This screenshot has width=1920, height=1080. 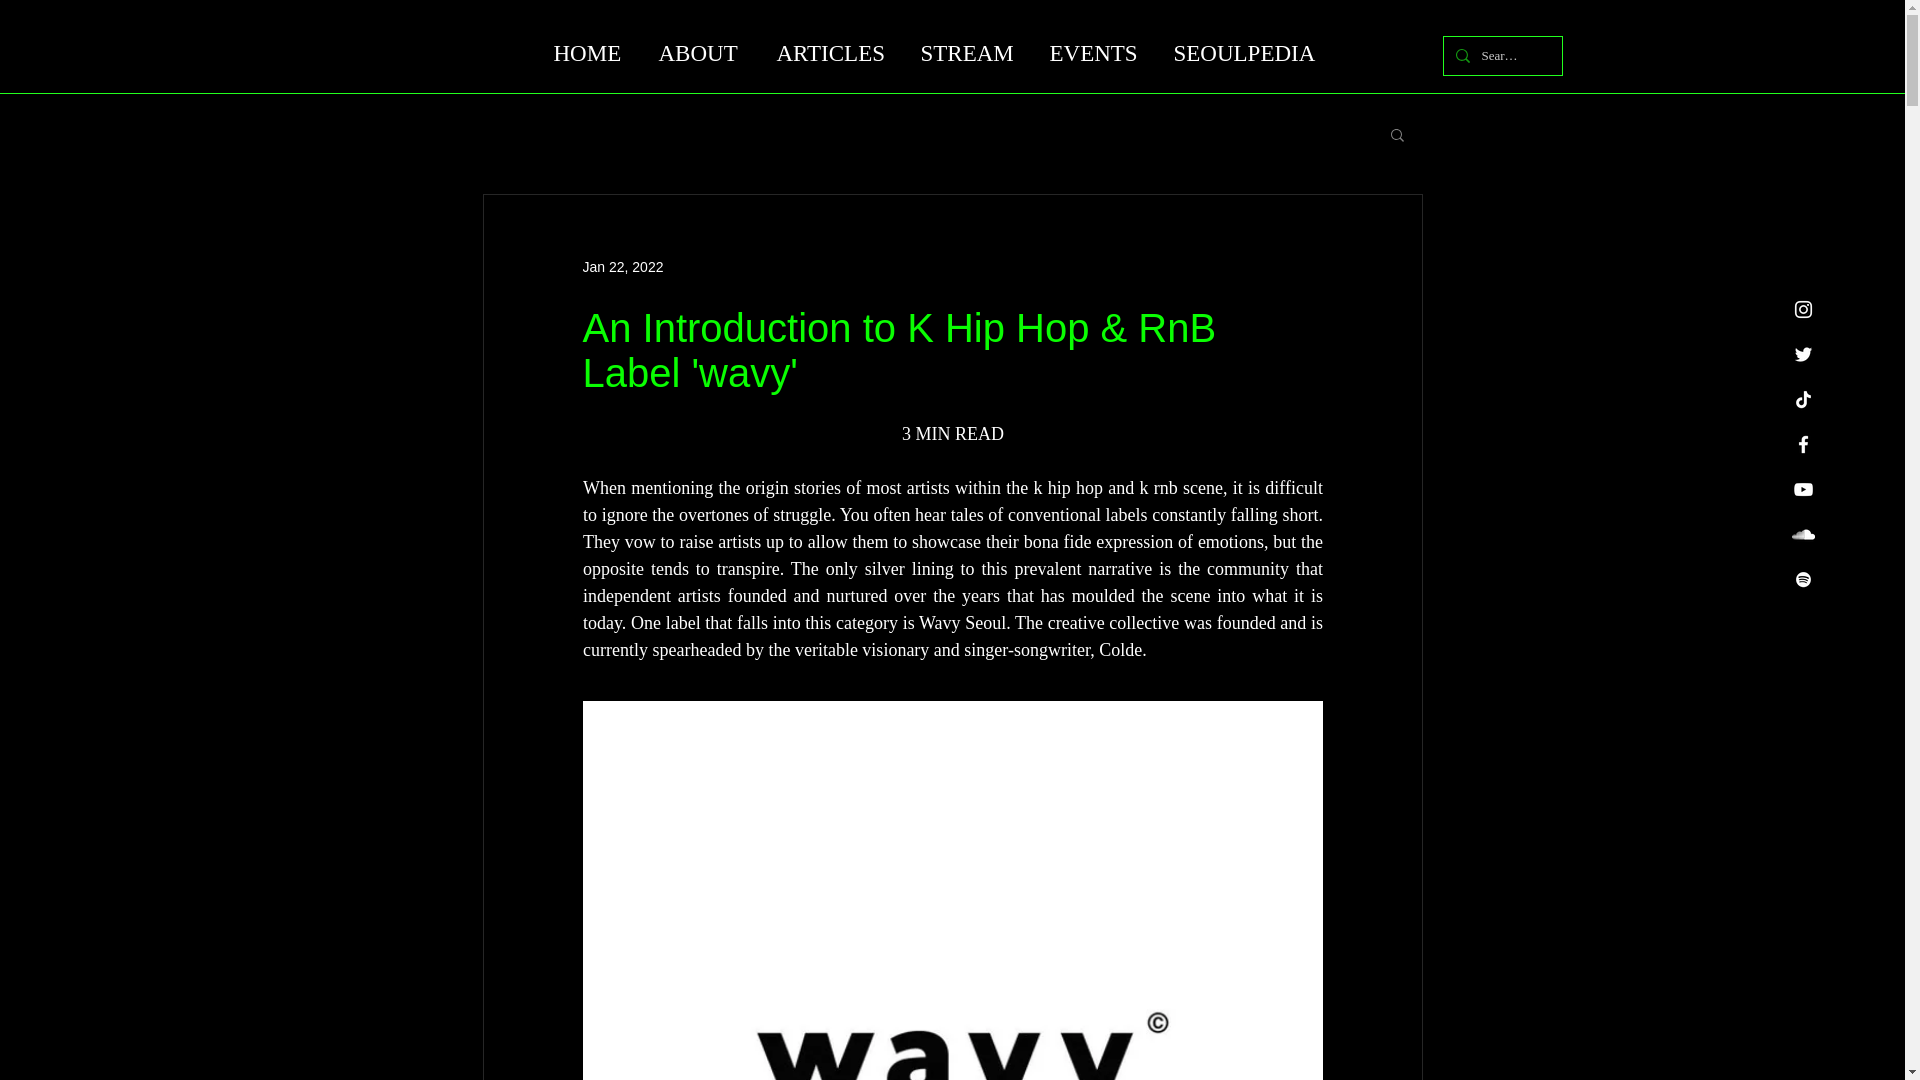 What do you see at coordinates (1096, 54) in the screenshot?
I see `EVENTS` at bounding box center [1096, 54].